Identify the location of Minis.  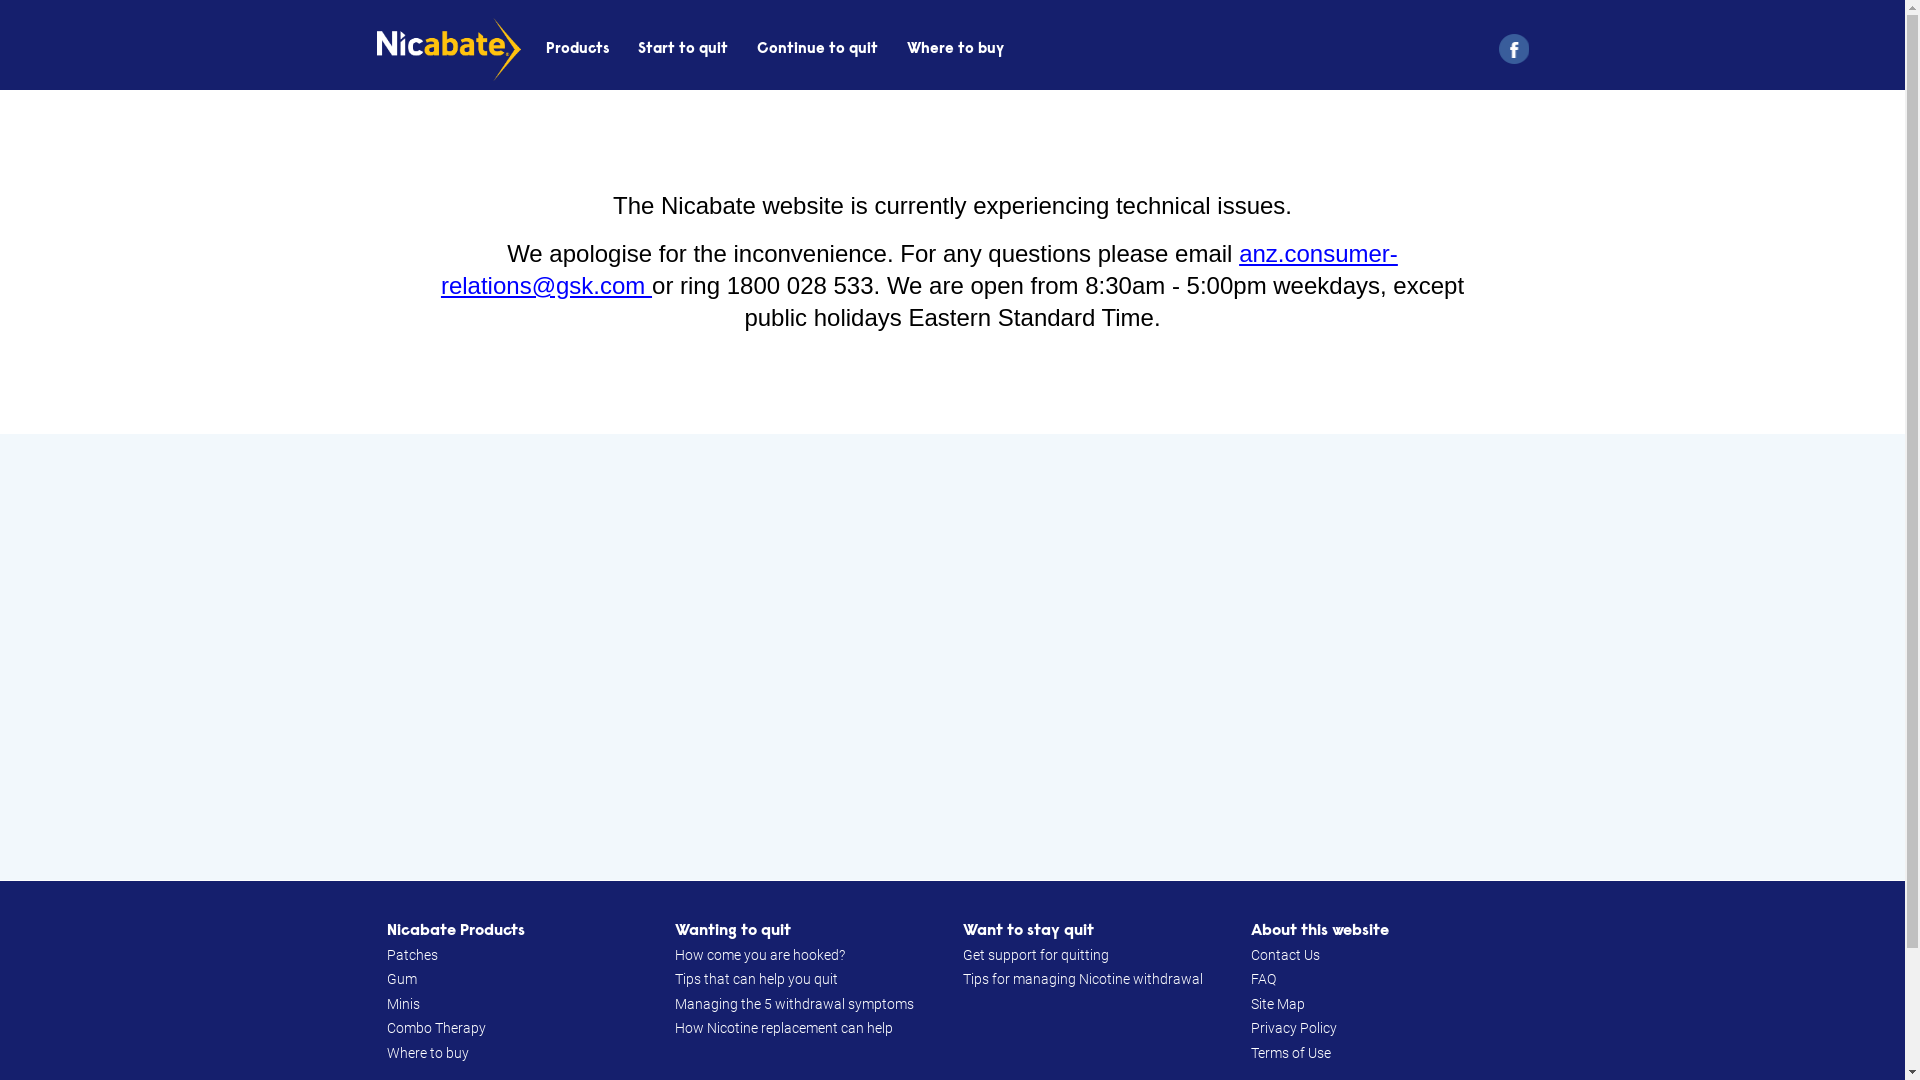
(402, 1004).